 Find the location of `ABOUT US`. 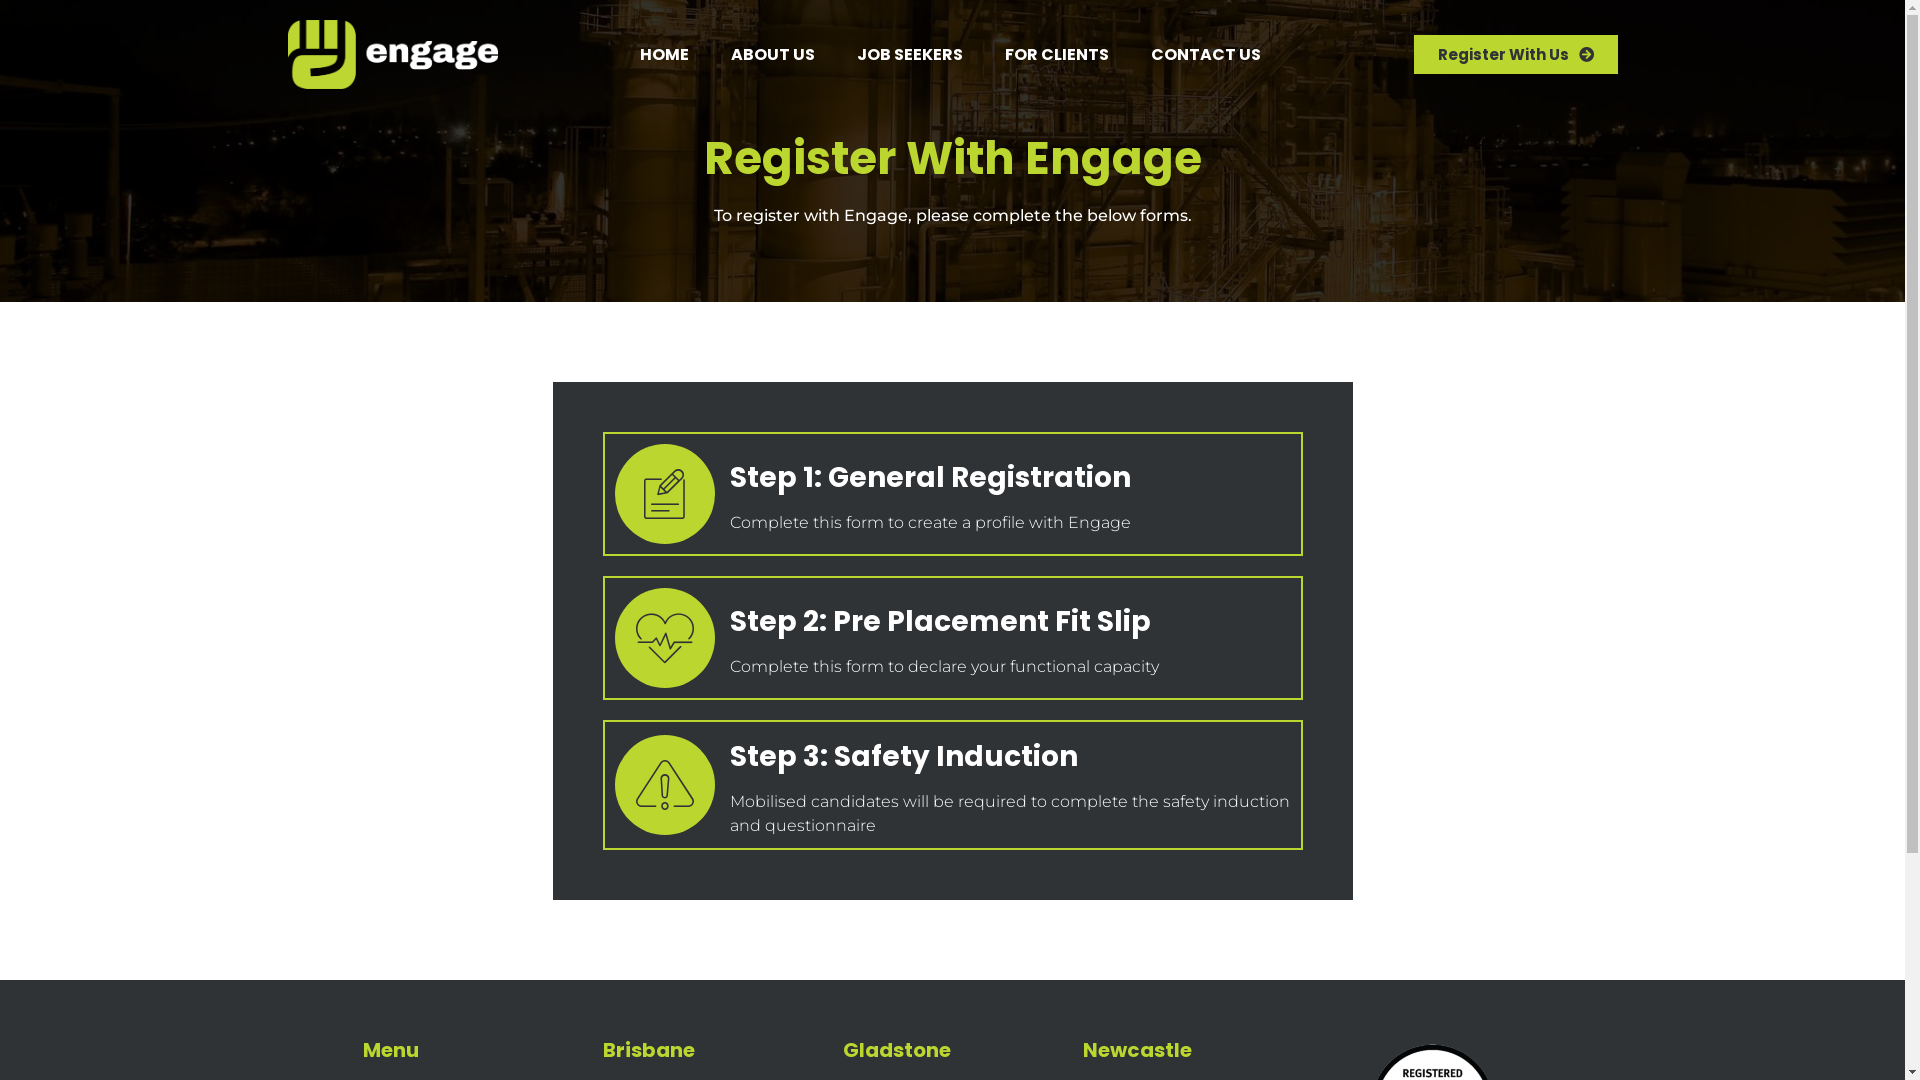

ABOUT US is located at coordinates (773, 54).